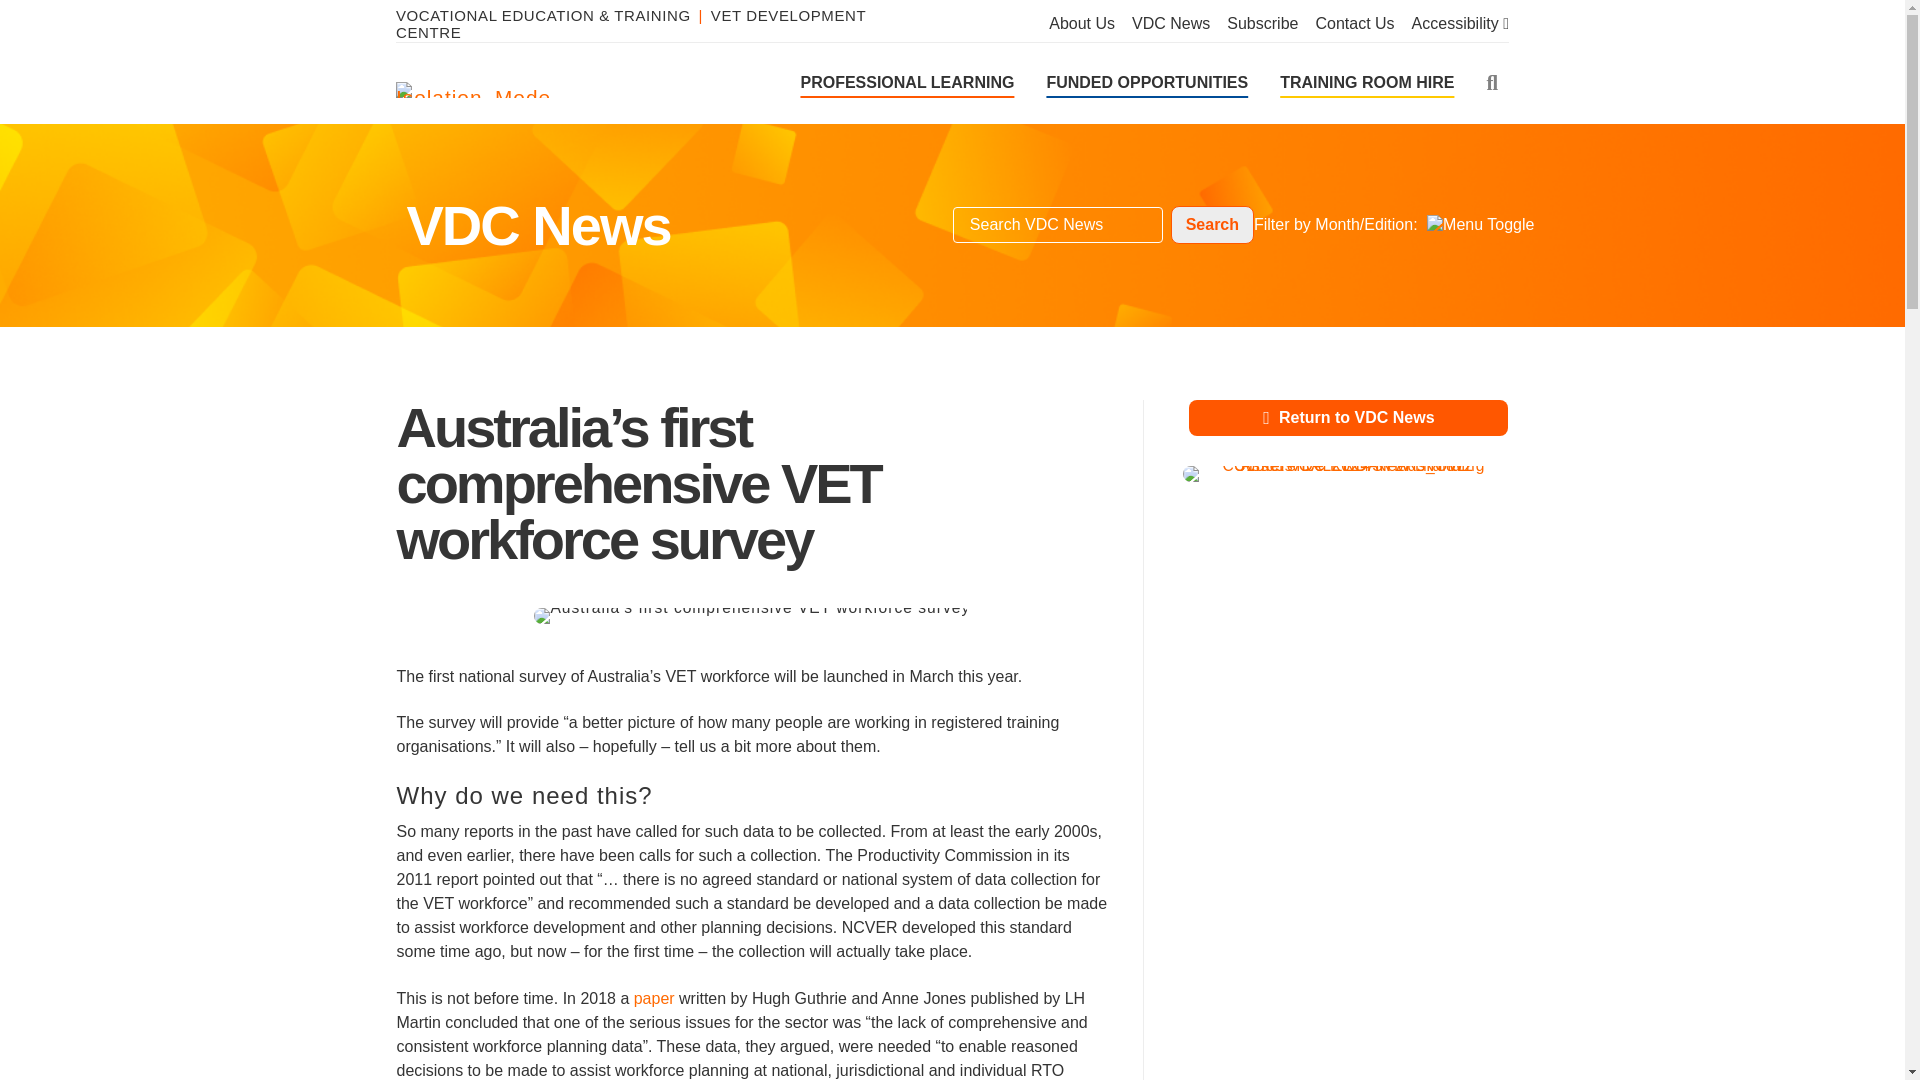  What do you see at coordinates (1170, 24) in the screenshot?
I see `VDC News` at bounding box center [1170, 24].